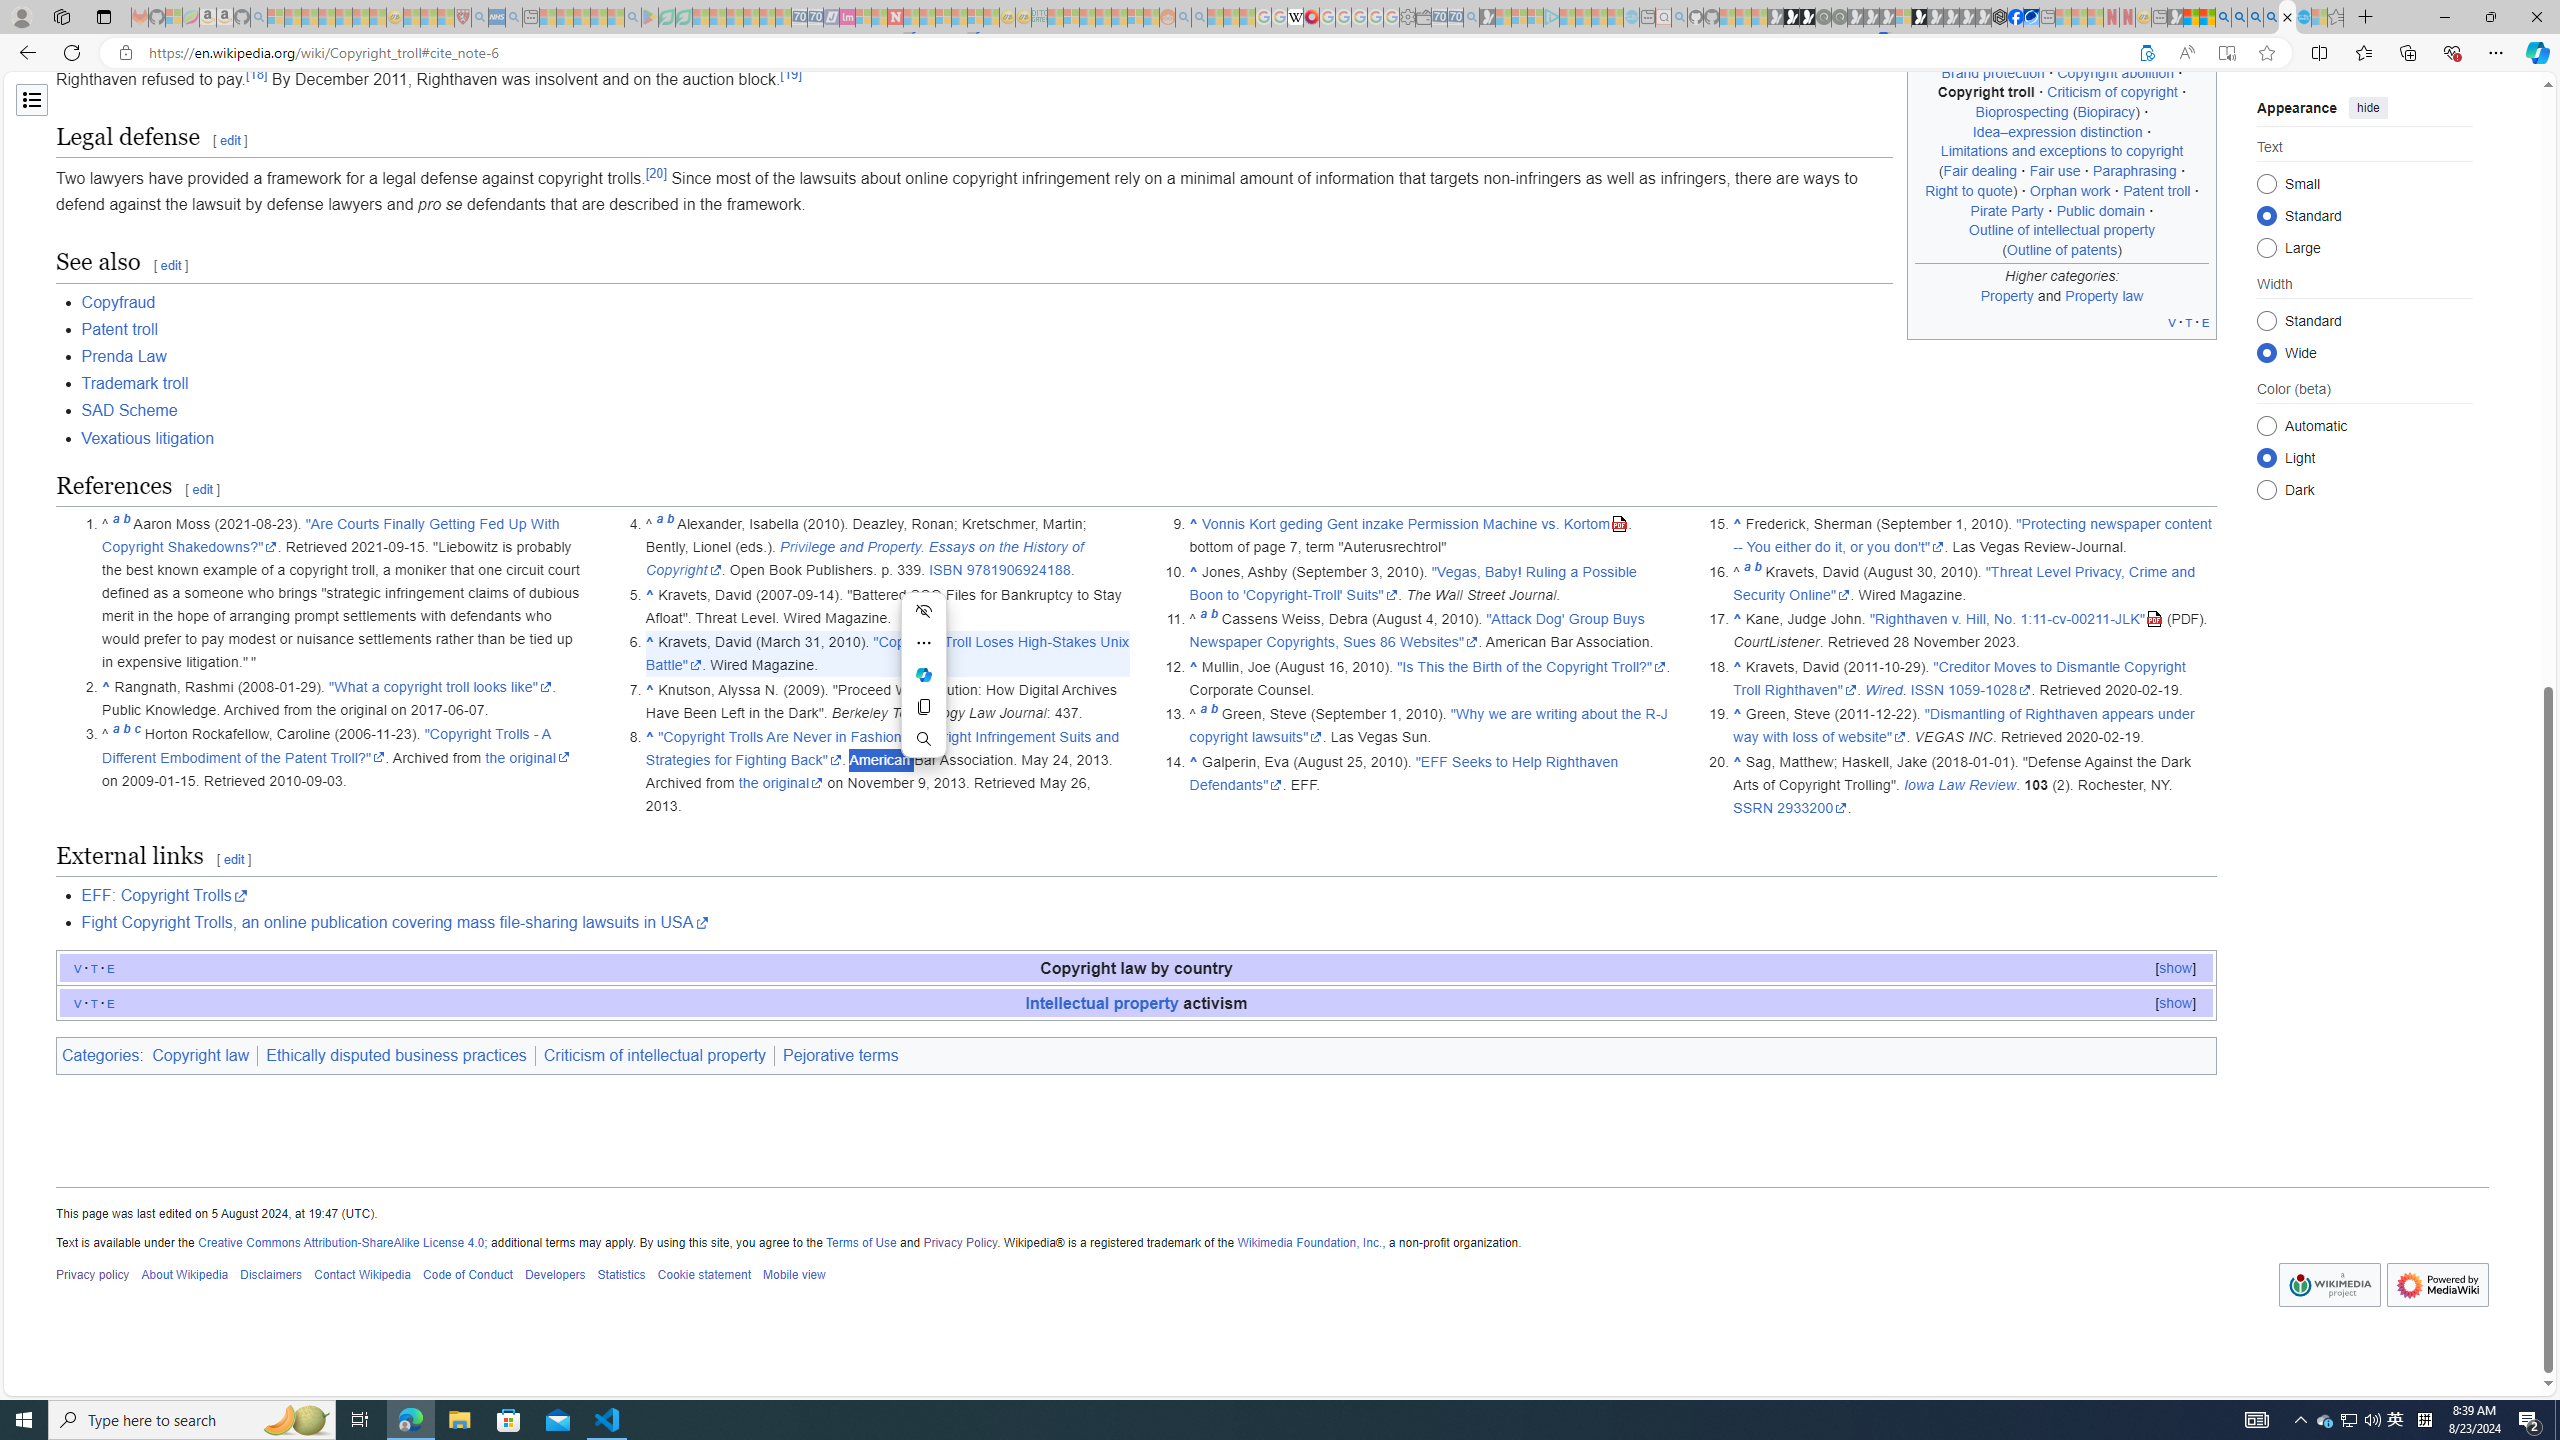 The height and width of the screenshot is (1440, 2560). I want to click on Local - MSN - Sleeping, so click(446, 17).